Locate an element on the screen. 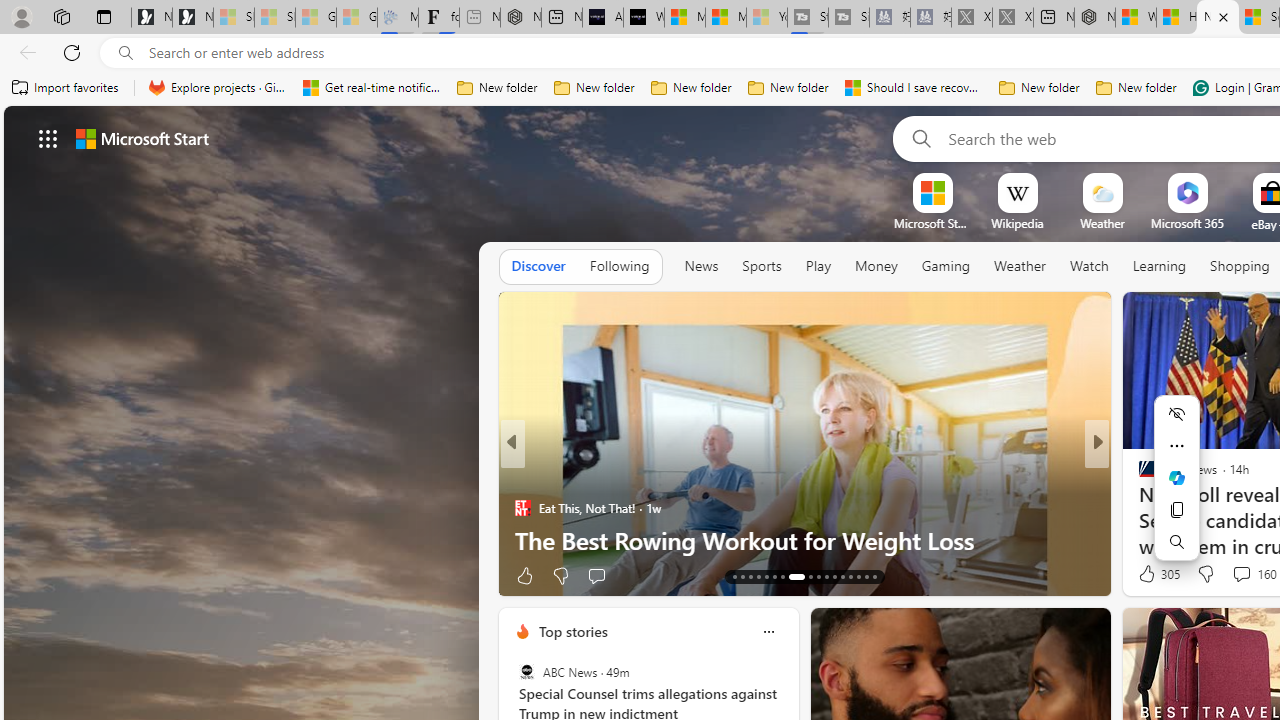  Nordace - #1 Japanese Best-Seller - Siena Smart Backpack is located at coordinates (520, 18).